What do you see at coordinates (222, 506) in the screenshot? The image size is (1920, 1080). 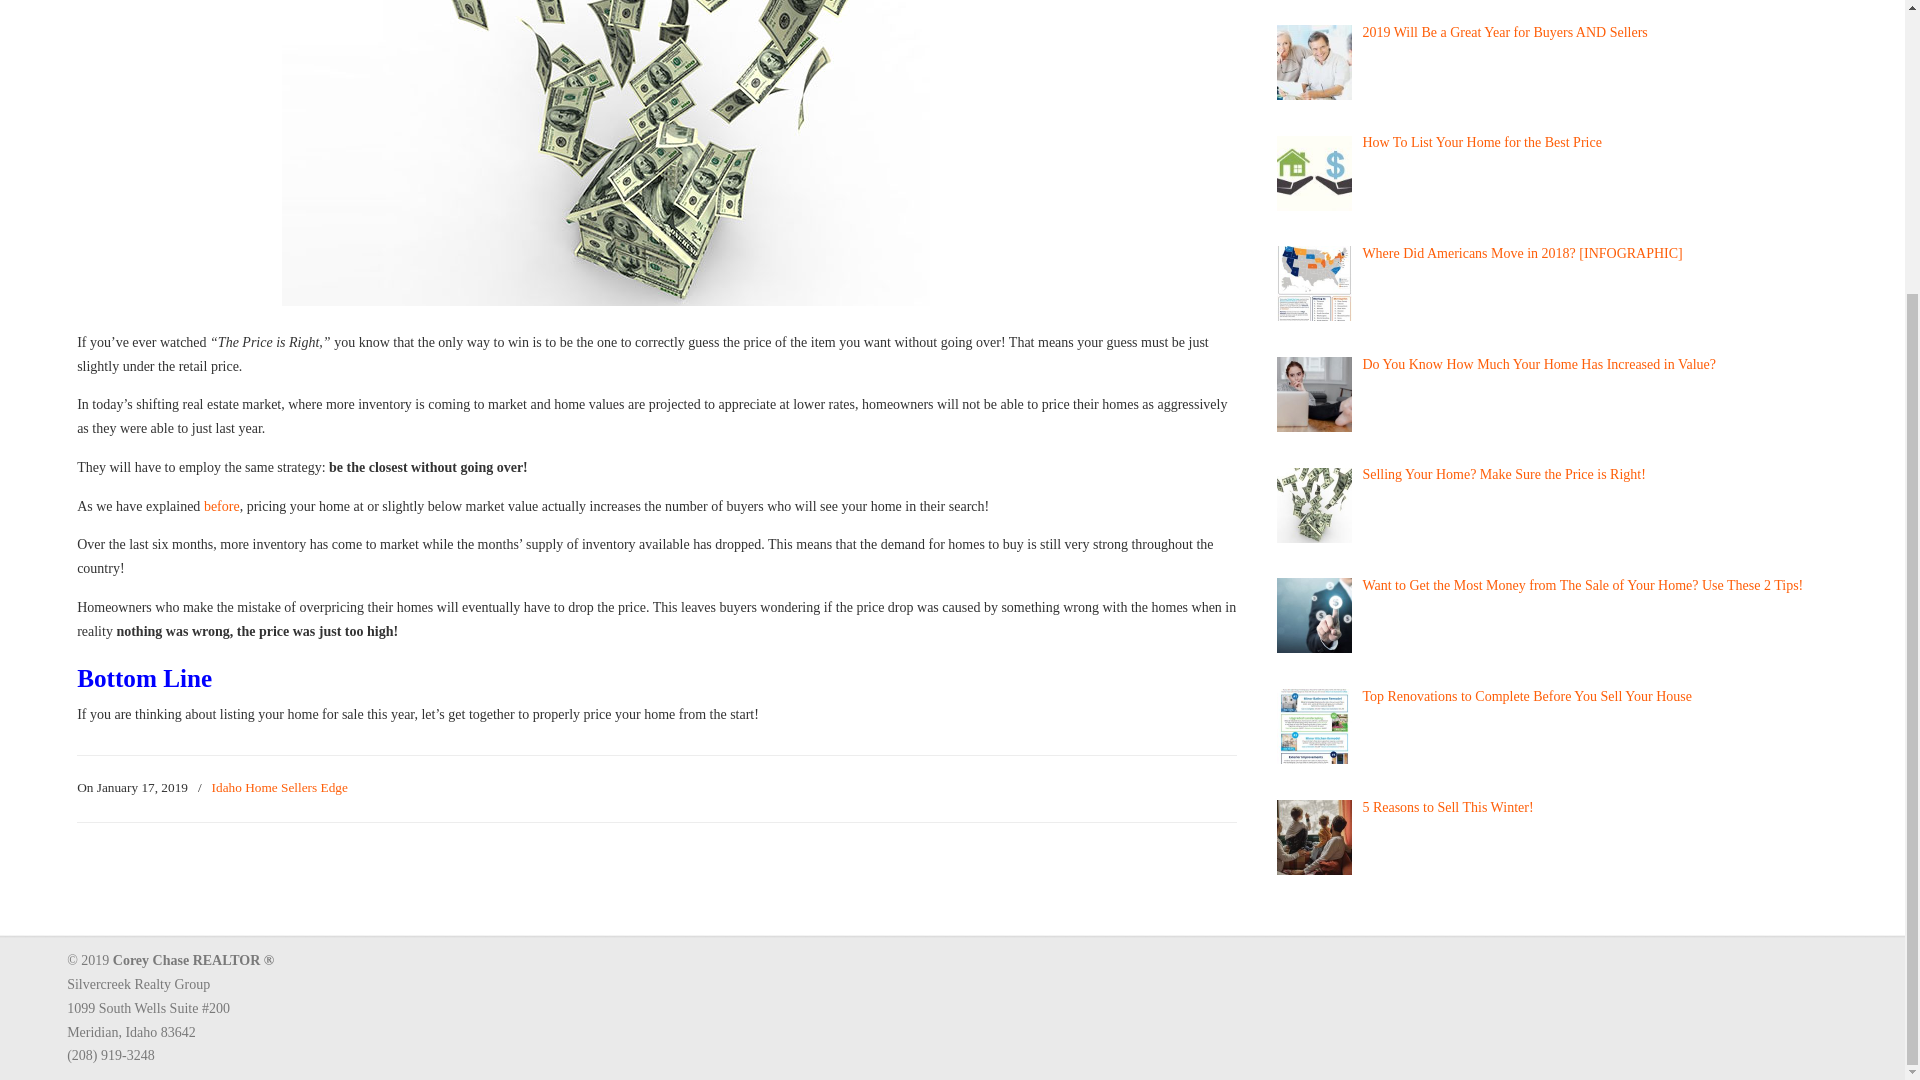 I see `before` at bounding box center [222, 506].